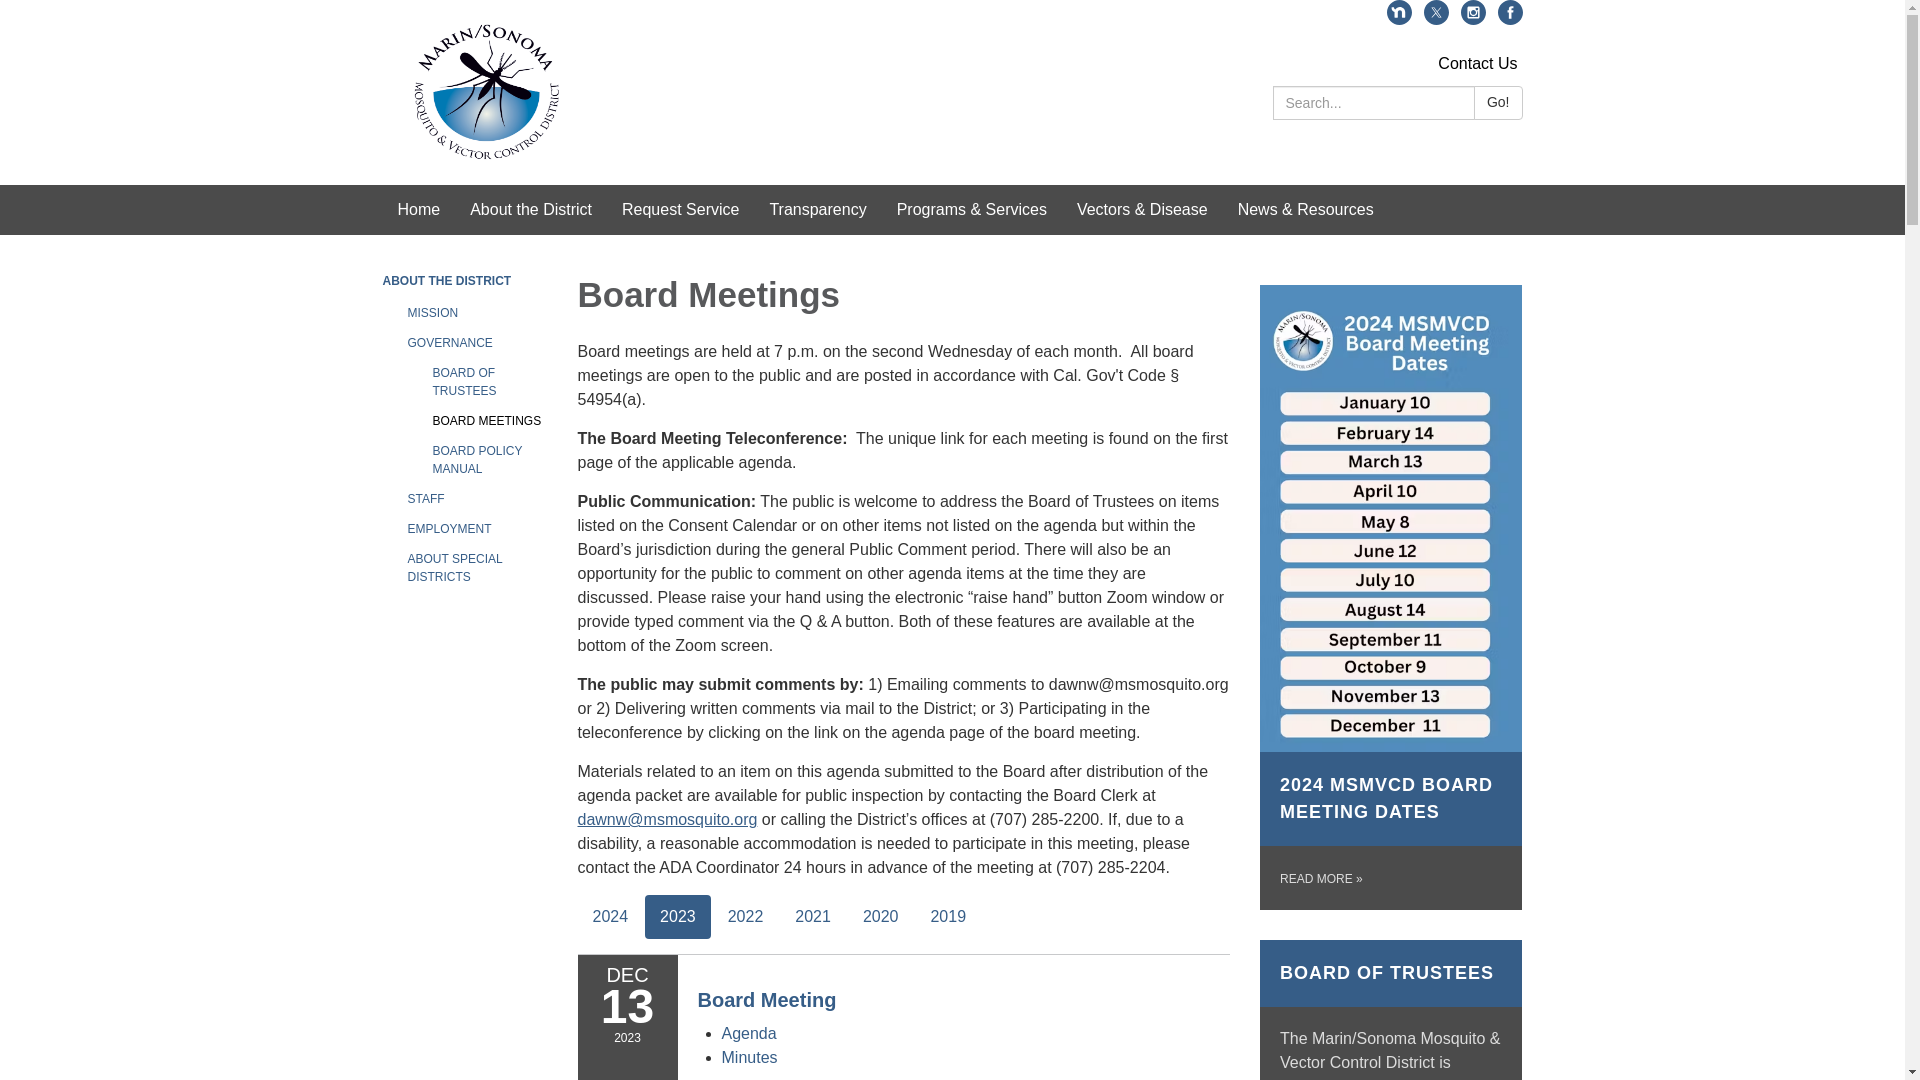 This screenshot has width=1920, height=1080. What do you see at coordinates (1498, 102) in the screenshot?
I see `Go!` at bounding box center [1498, 102].